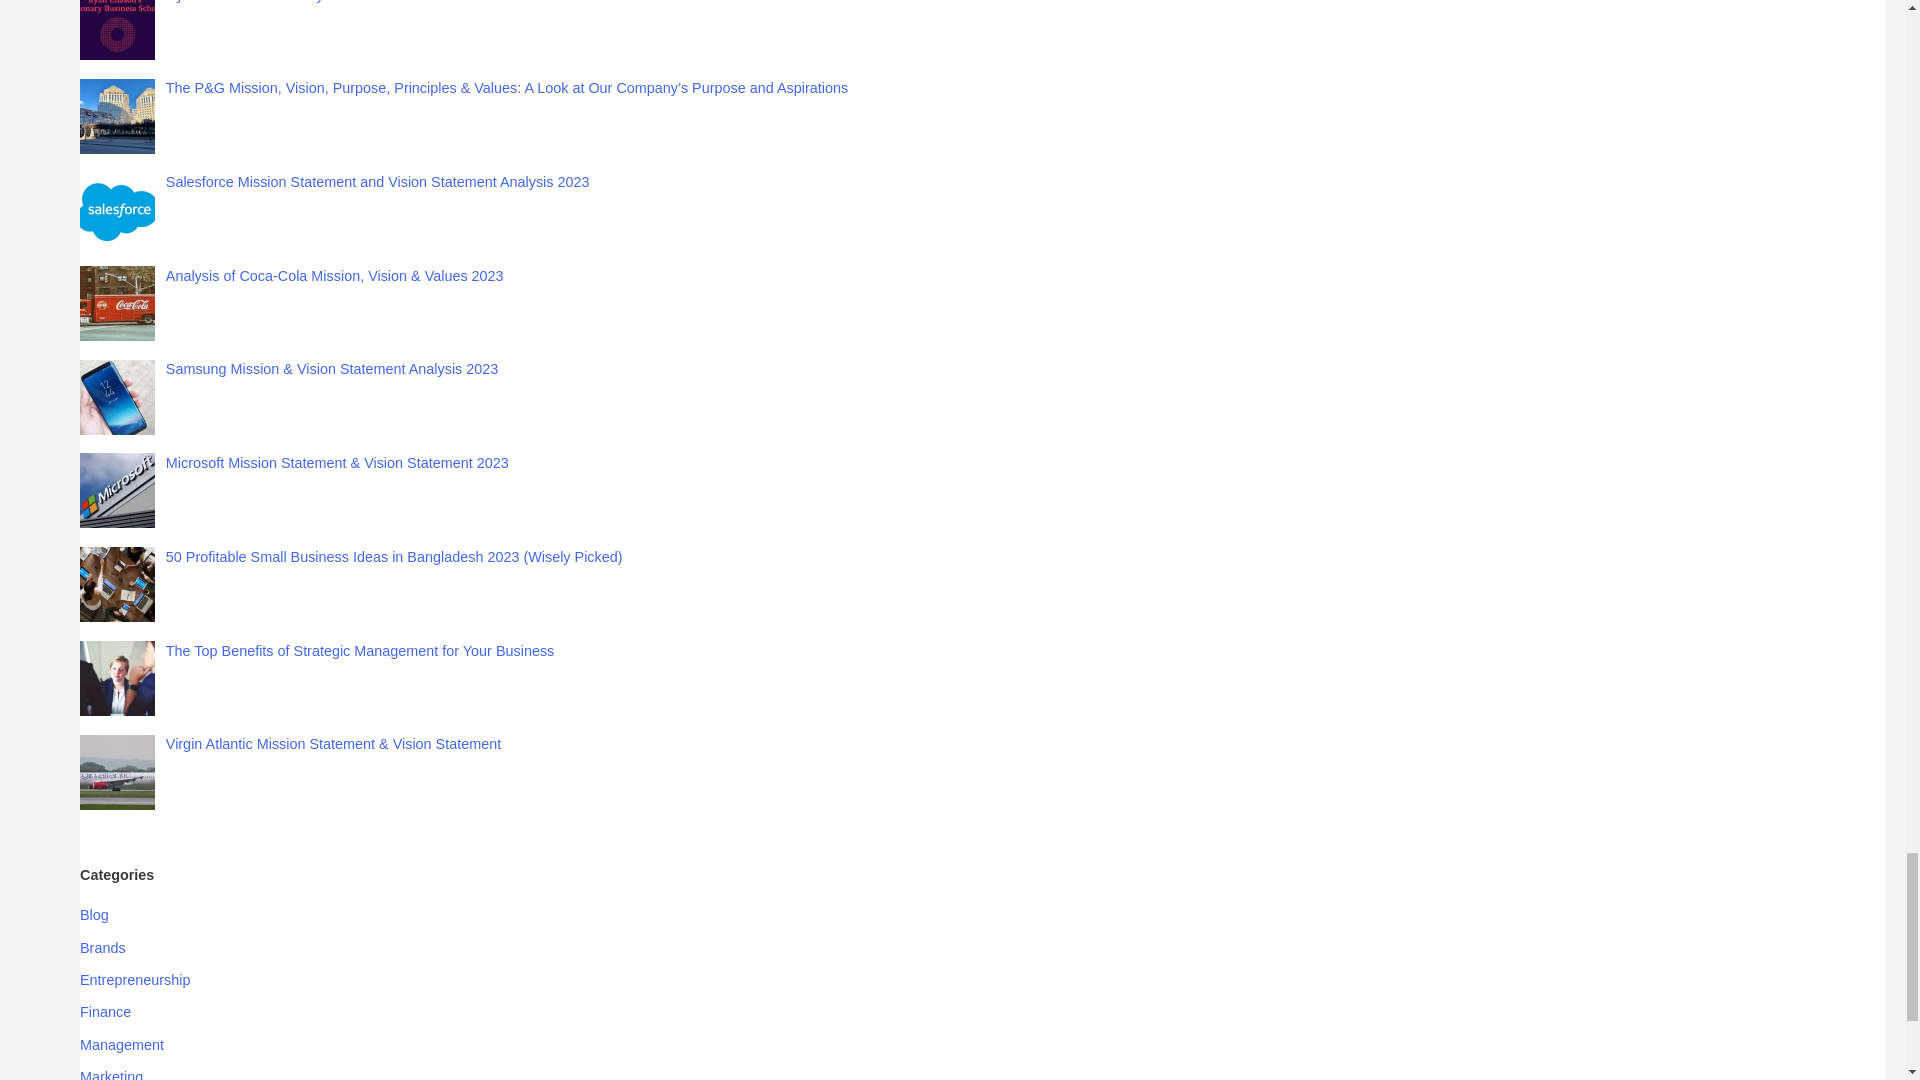  What do you see at coordinates (118, 678) in the screenshot?
I see `benefits of strategic management` at bounding box center [118, 678].